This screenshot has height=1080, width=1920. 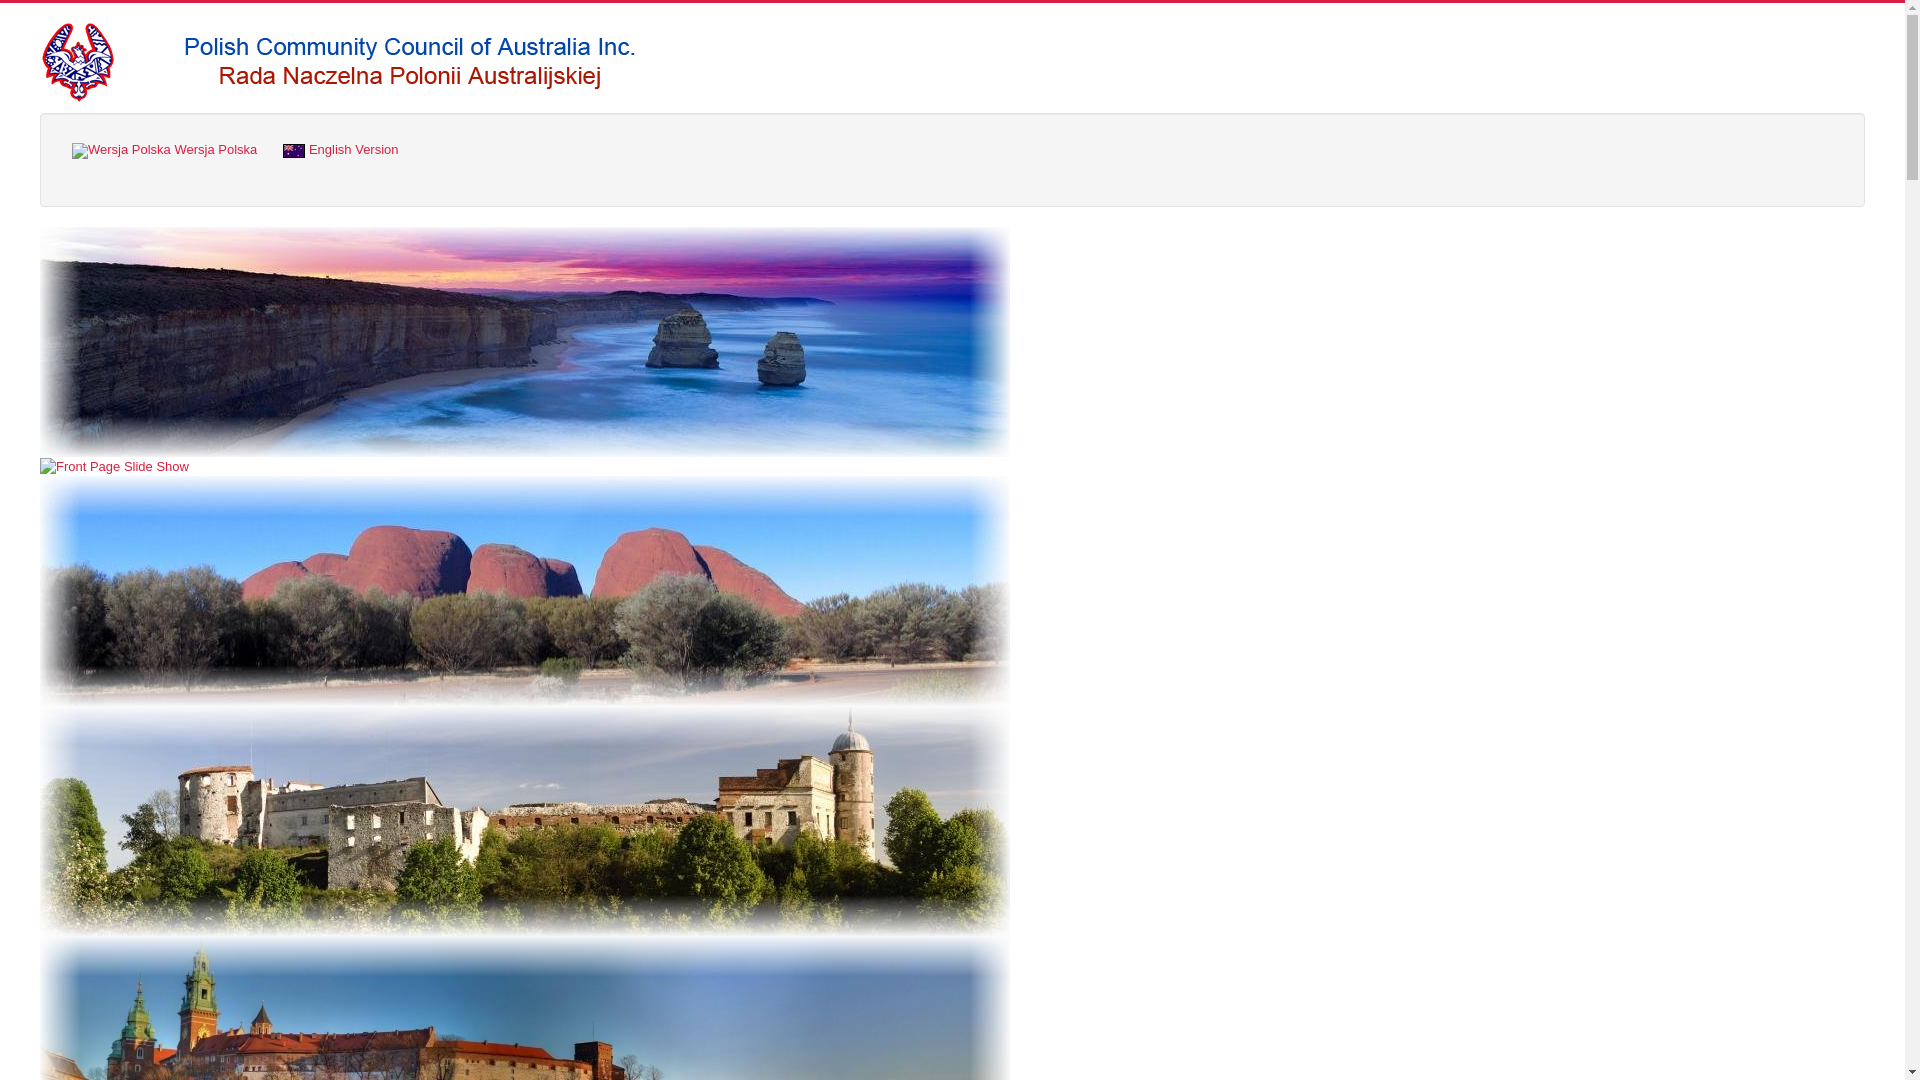 What do you see at coordinates (524, 591) in the screenshot?
I see `Front Page Slide Show` at bounding box center [524, 591].